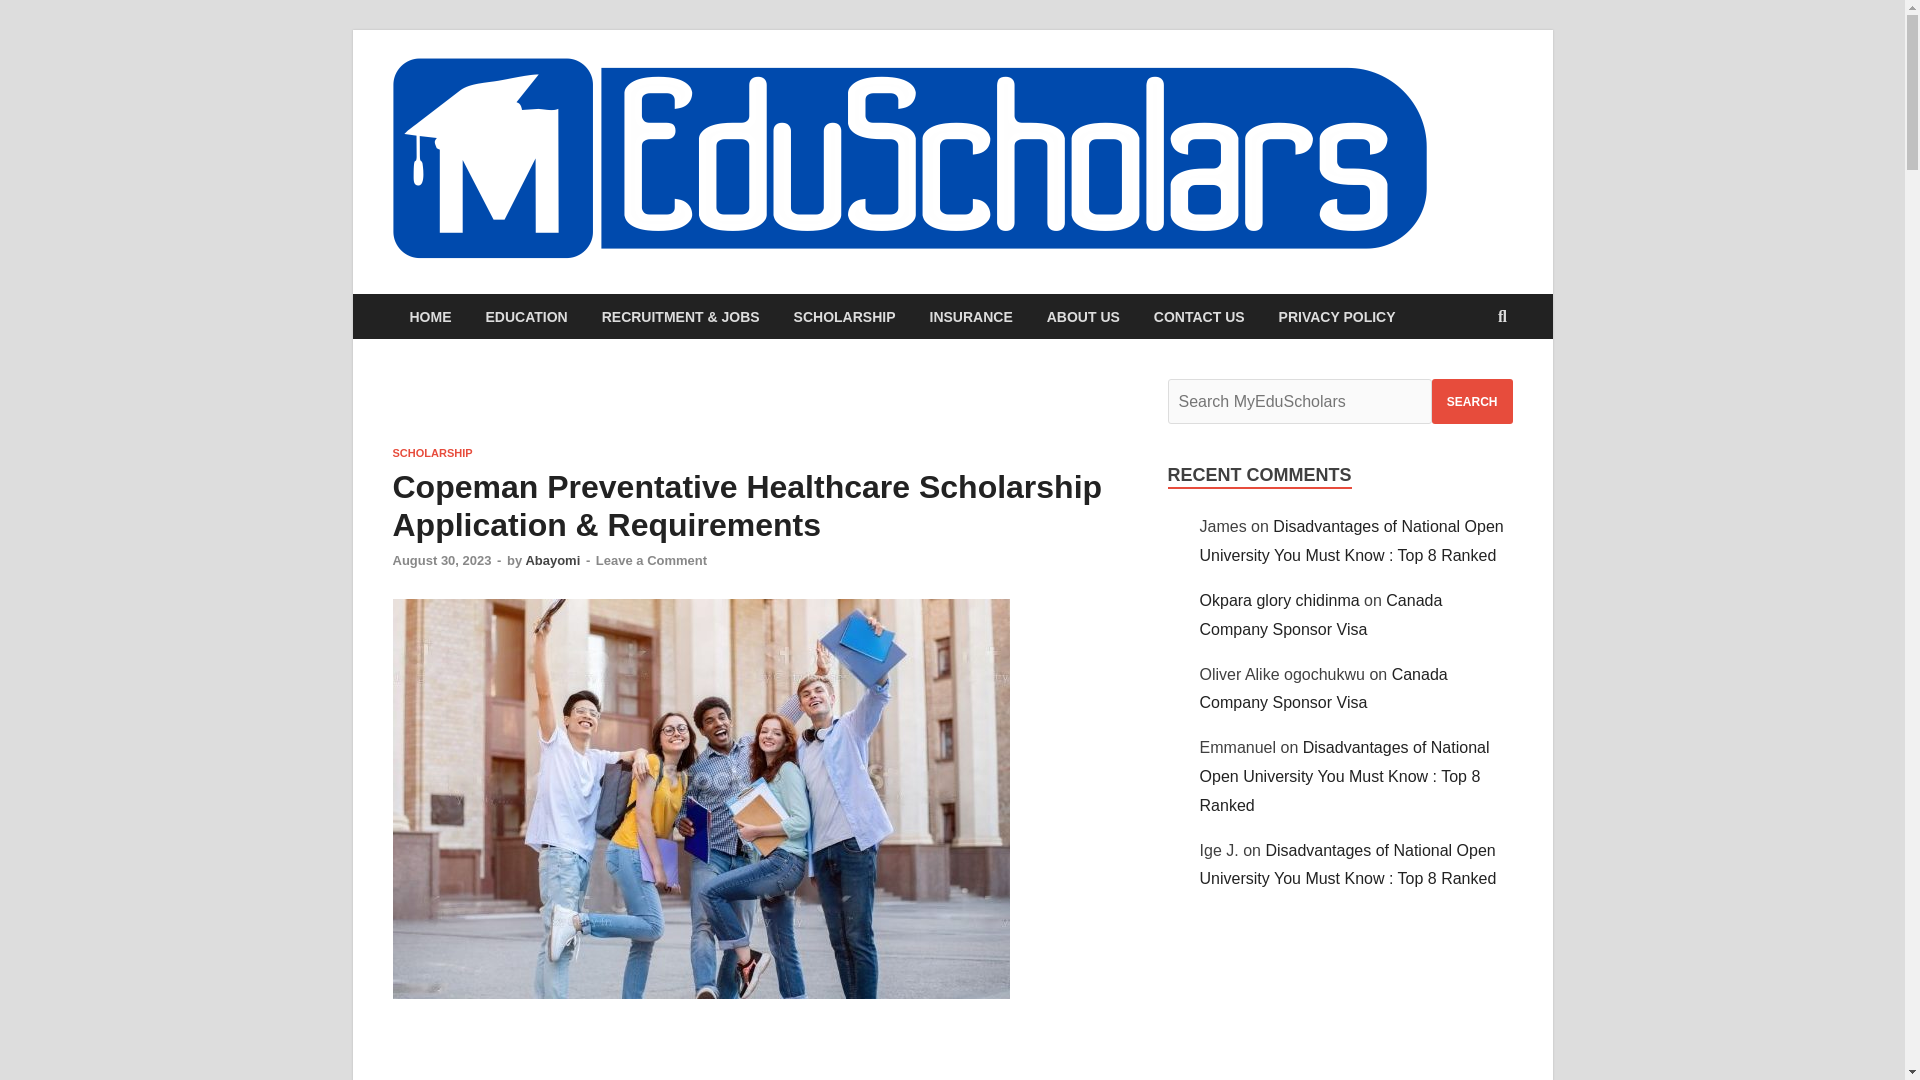  Describe the element at coordinates (845, 316) in the screenshot. I see `SCHOLARSHIP` at that location.